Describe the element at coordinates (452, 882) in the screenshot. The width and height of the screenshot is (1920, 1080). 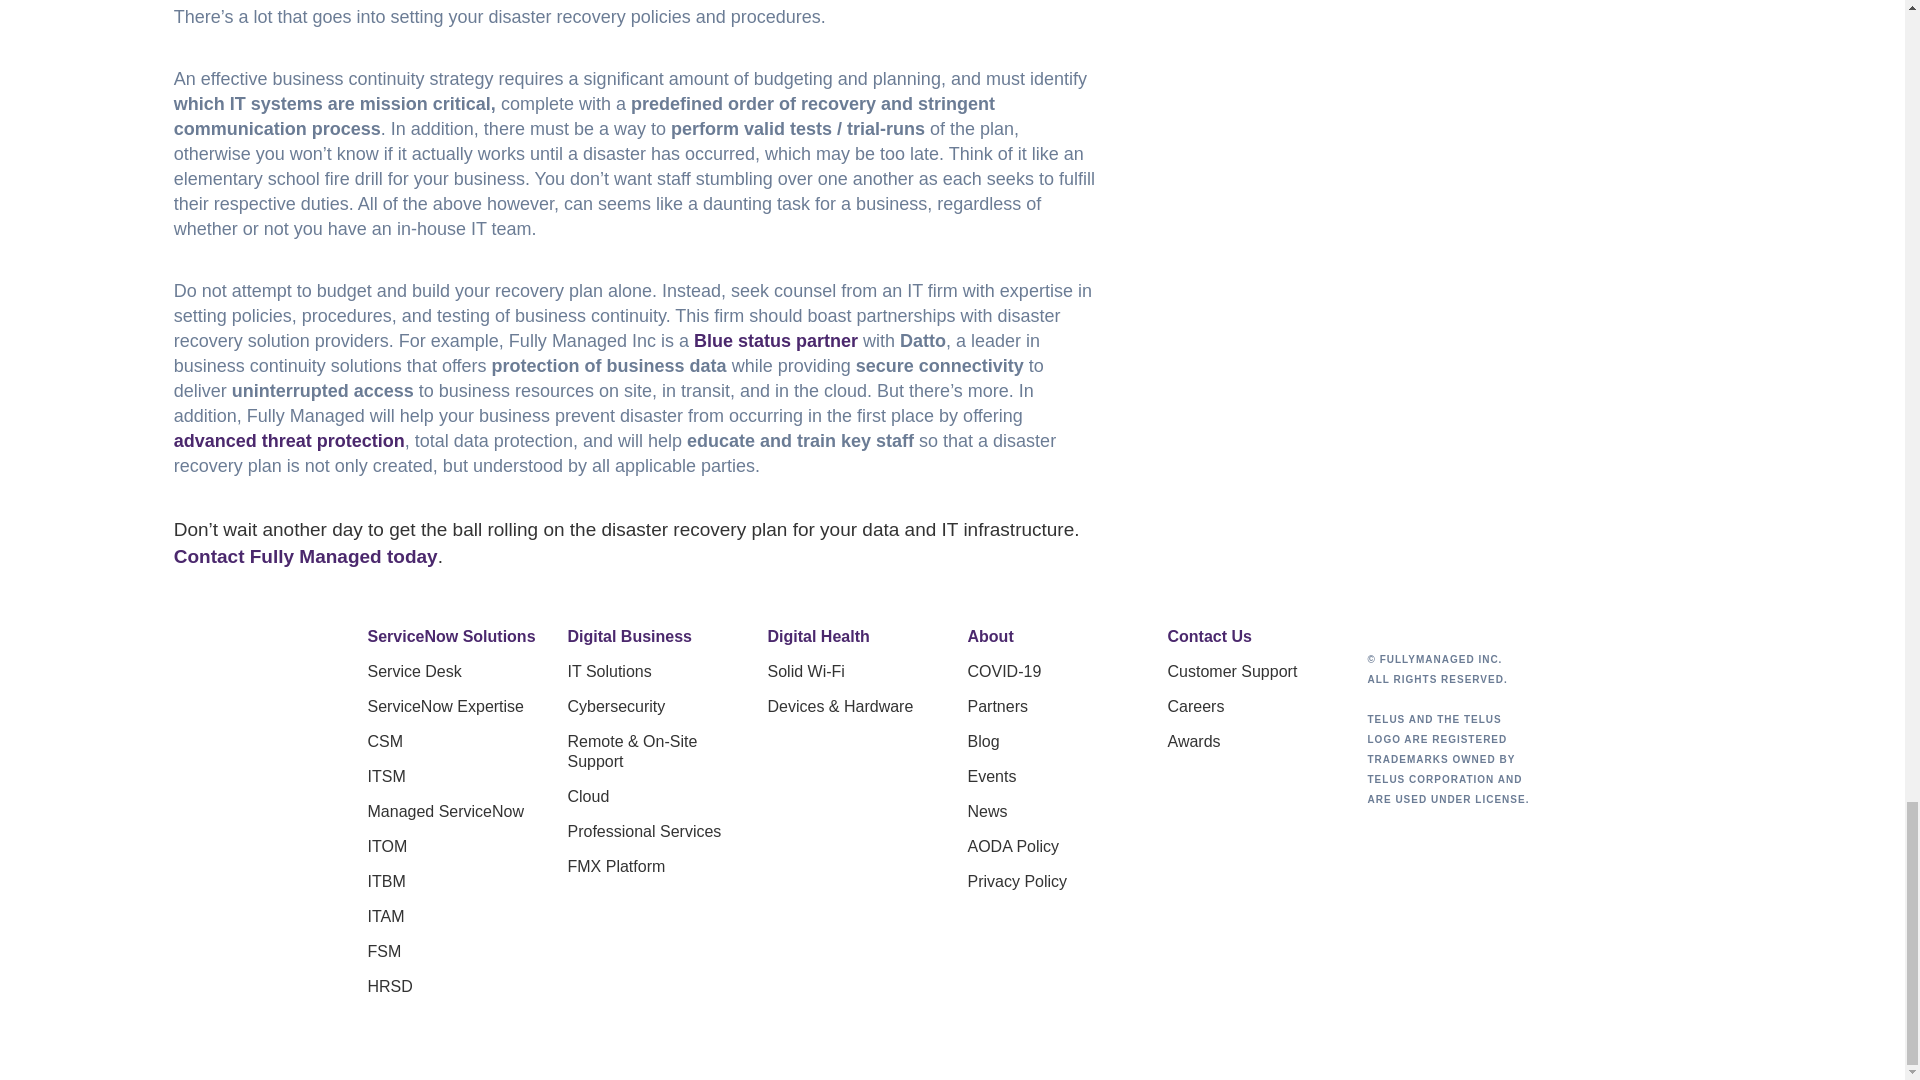
I see `ITBM` at that location.